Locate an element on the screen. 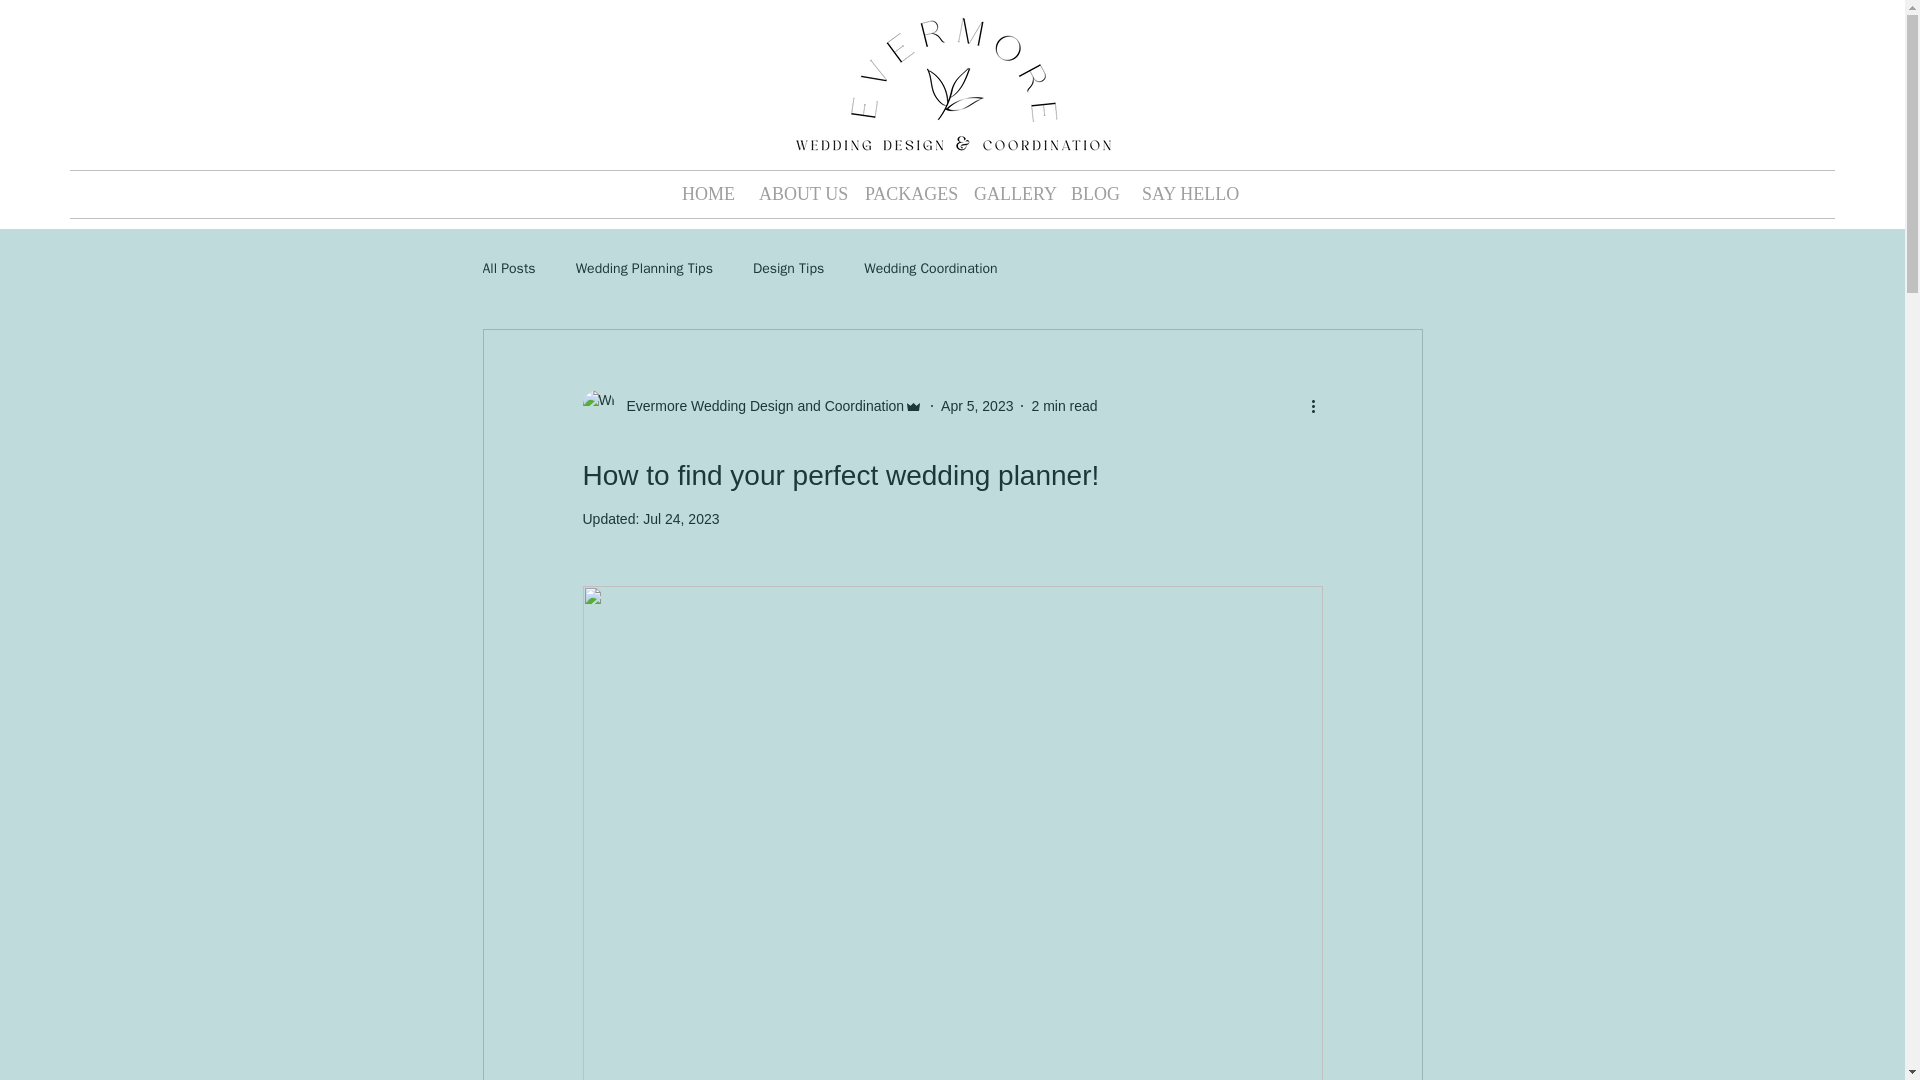  Evermore Wedding Design and Coordination is located at coordinates (759, 406).